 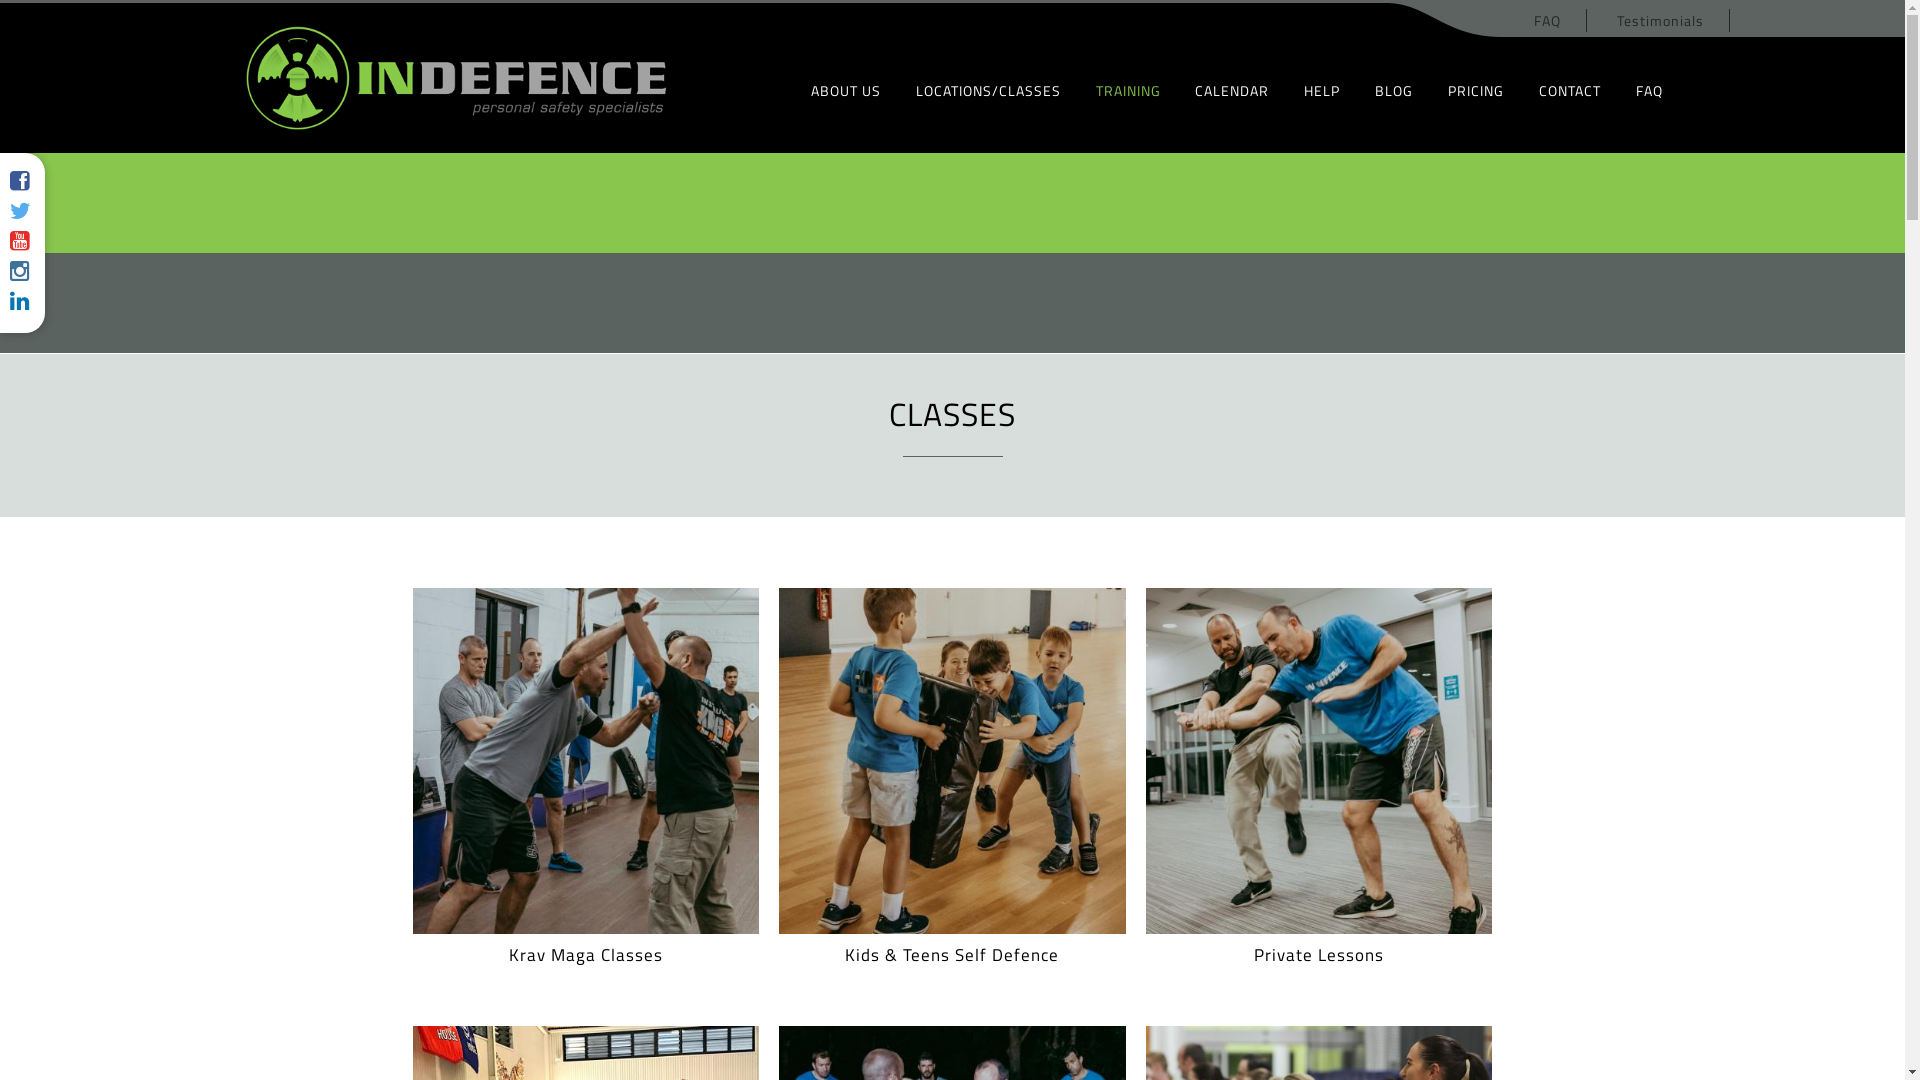 I want to click on CALENDAR, so click(x=1232, y=90).